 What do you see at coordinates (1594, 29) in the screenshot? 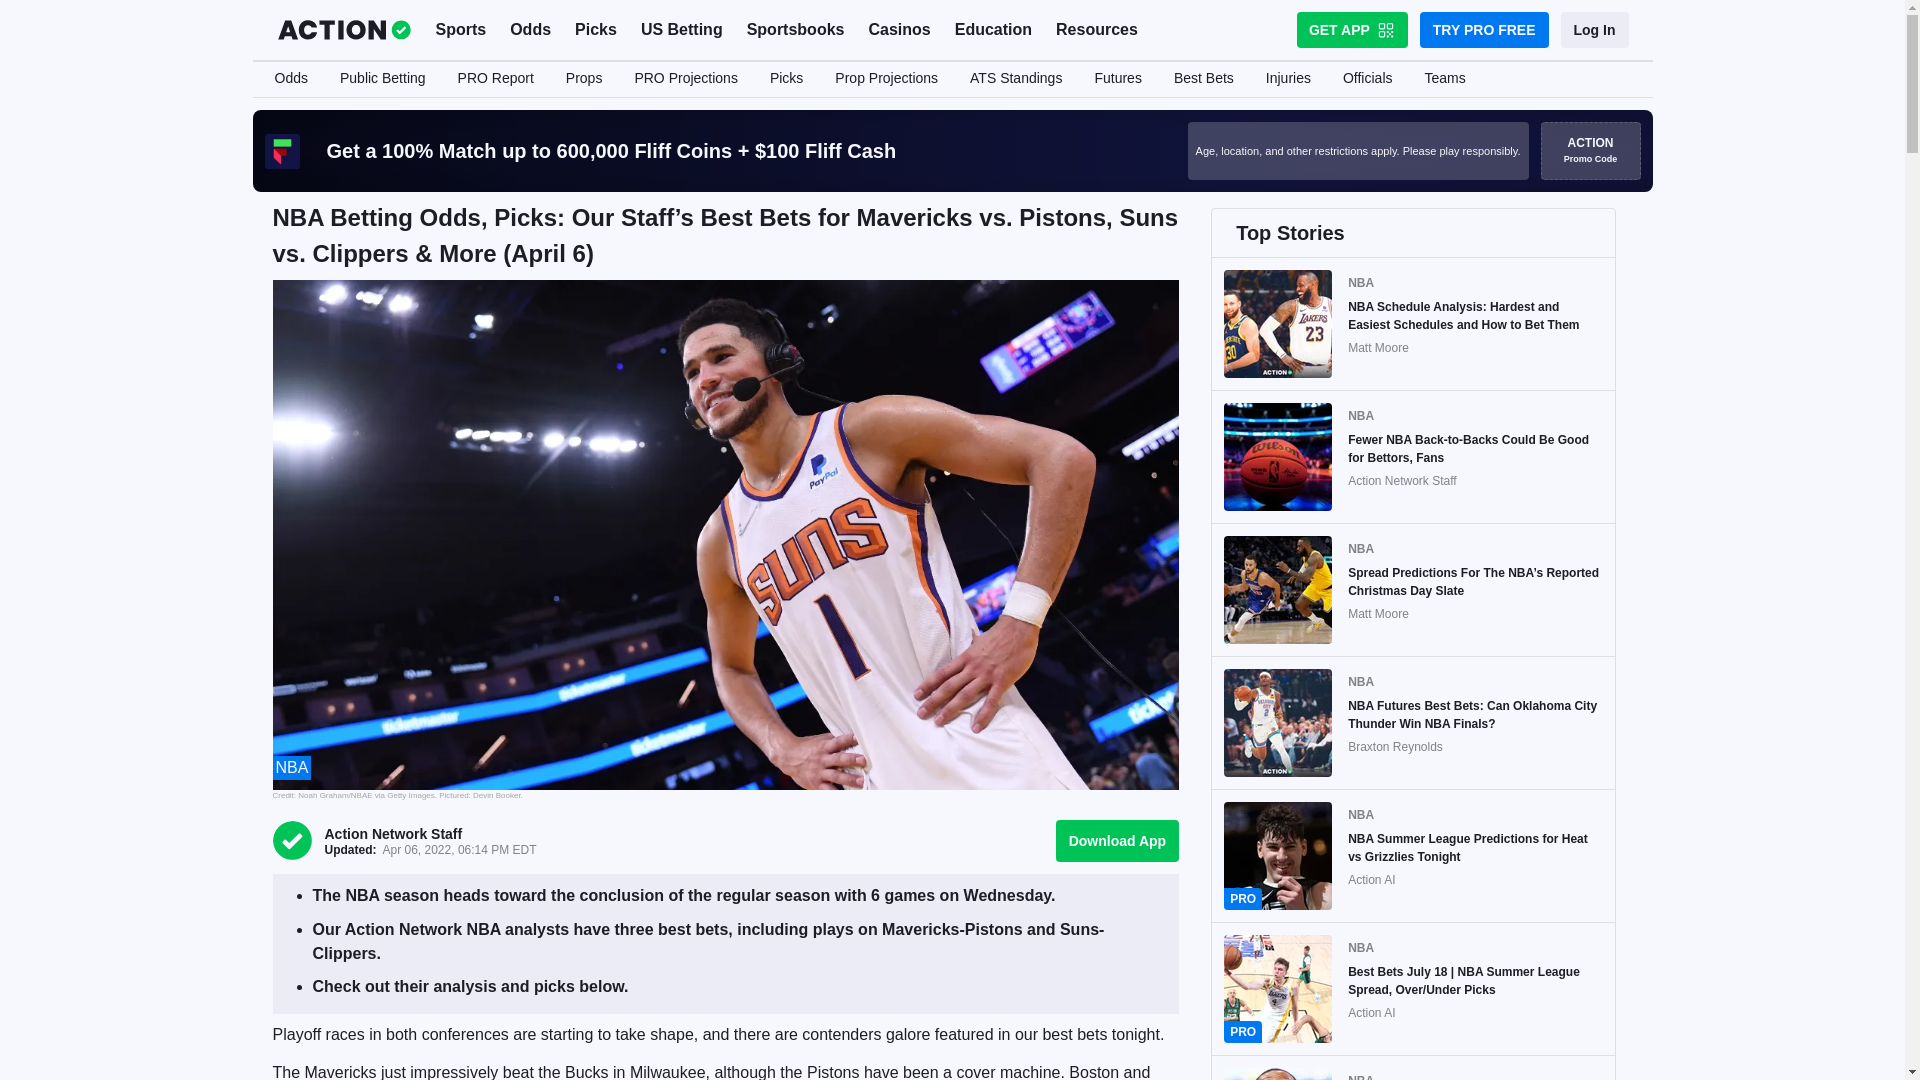
I see `Log In` at bounding box center [1594, 29].